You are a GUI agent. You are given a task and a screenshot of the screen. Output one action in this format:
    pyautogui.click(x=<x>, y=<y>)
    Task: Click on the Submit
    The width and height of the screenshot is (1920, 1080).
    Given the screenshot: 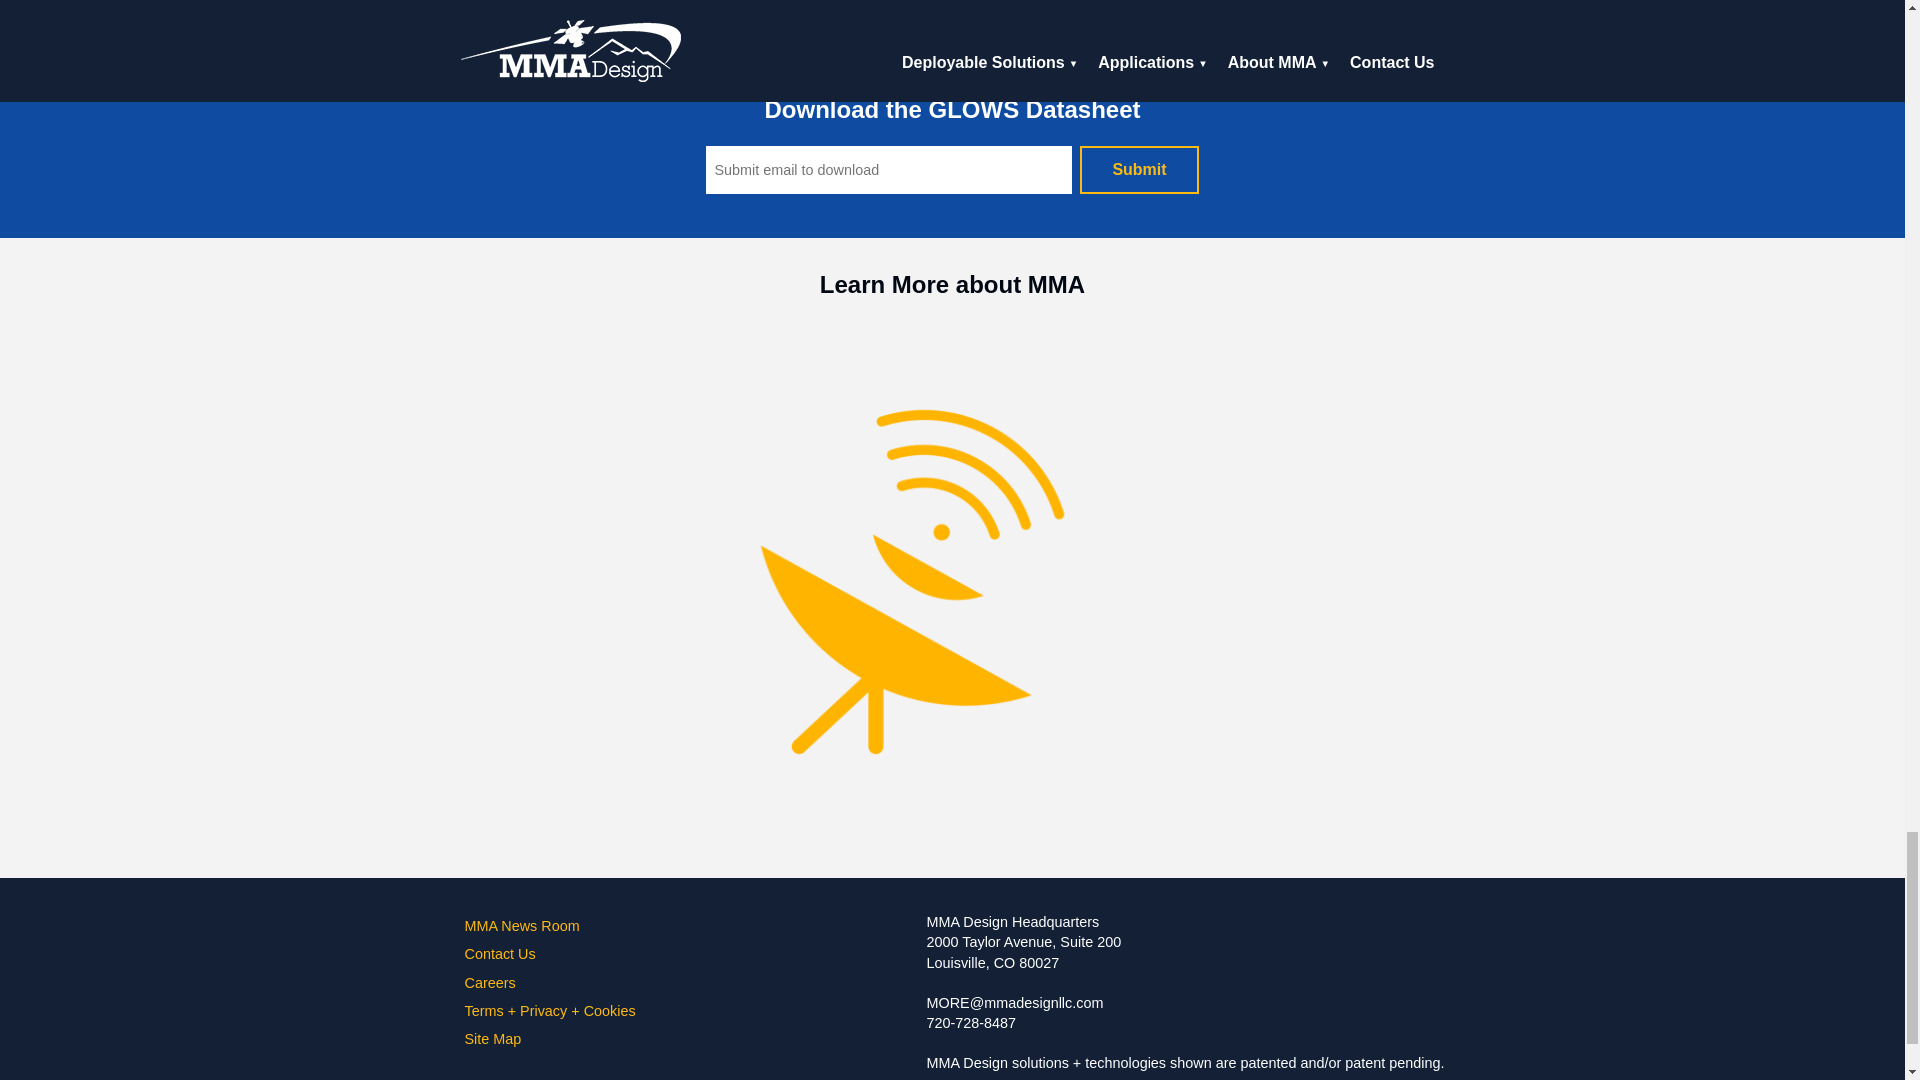 What is the action you would take?
    pyautogui.click(x=1138, y=170)
    